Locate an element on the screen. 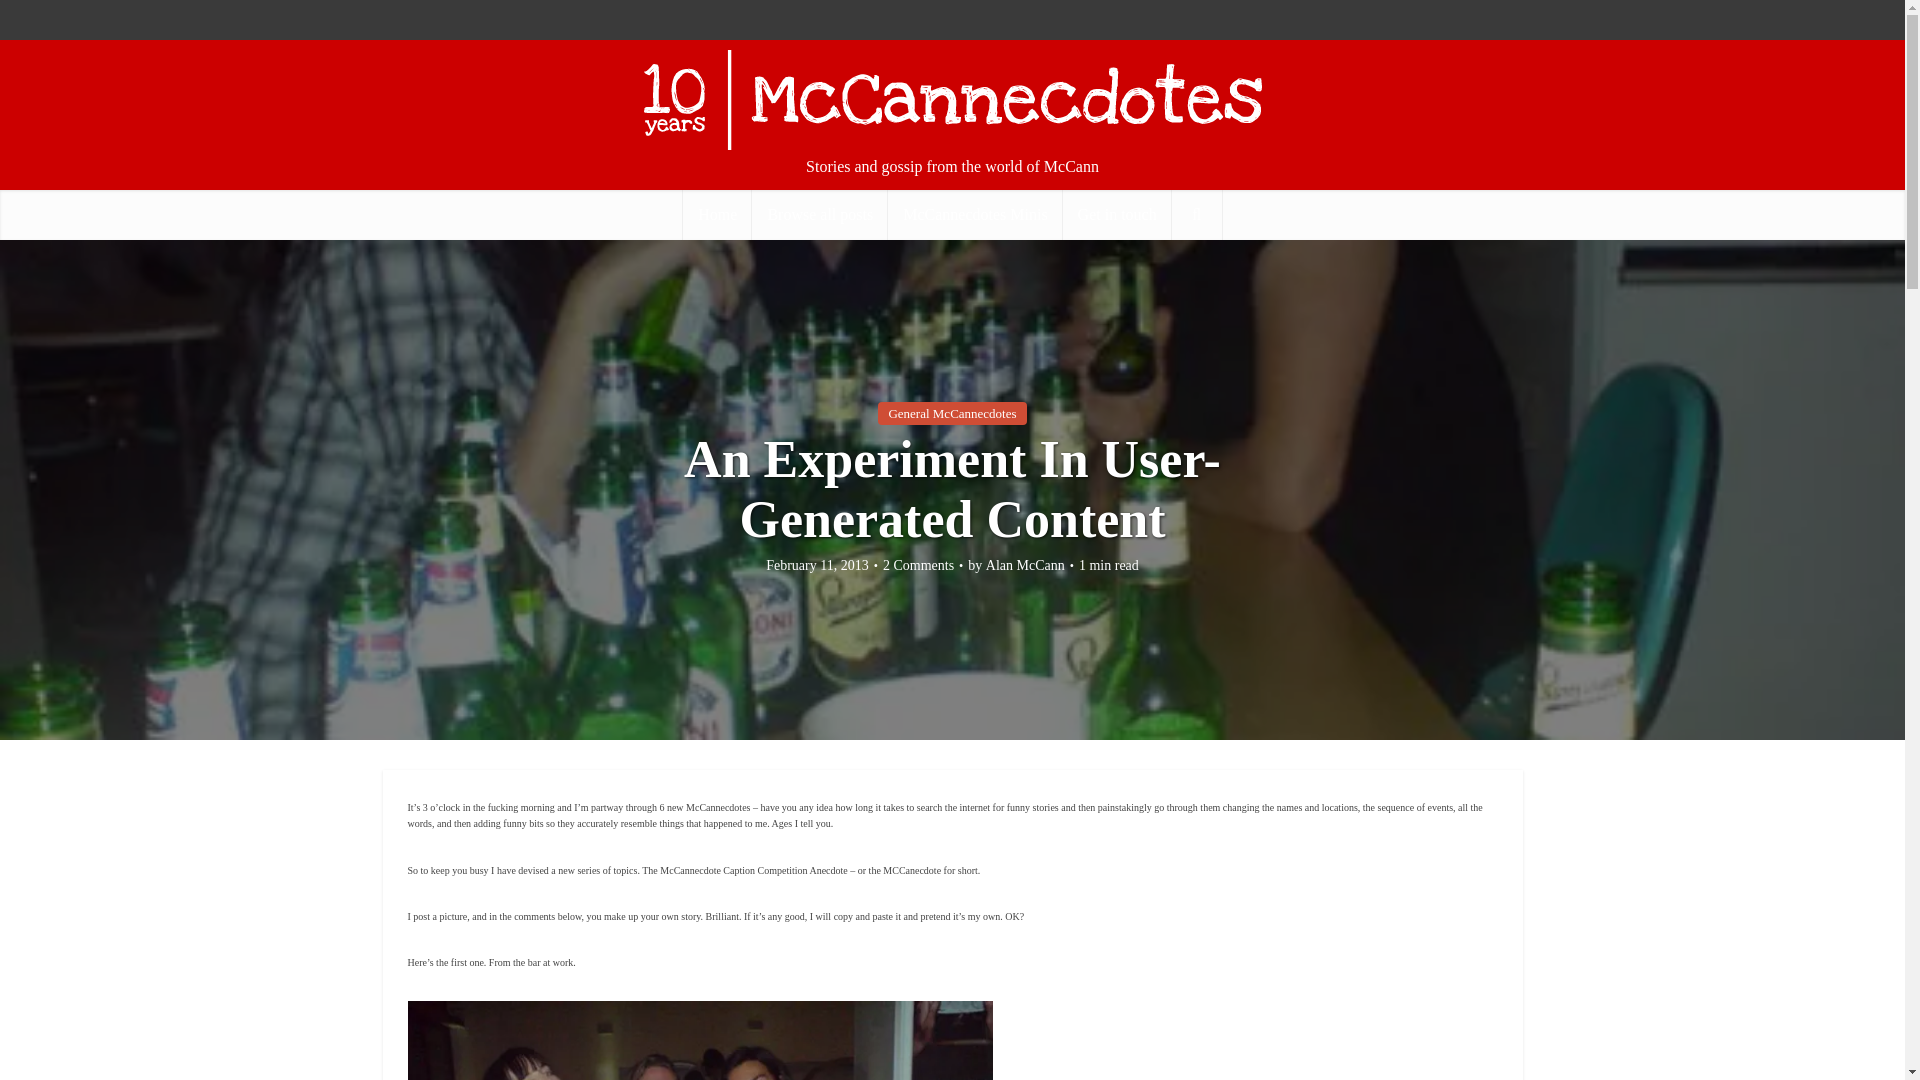  2 Comments is located at coordinates (918, 566).